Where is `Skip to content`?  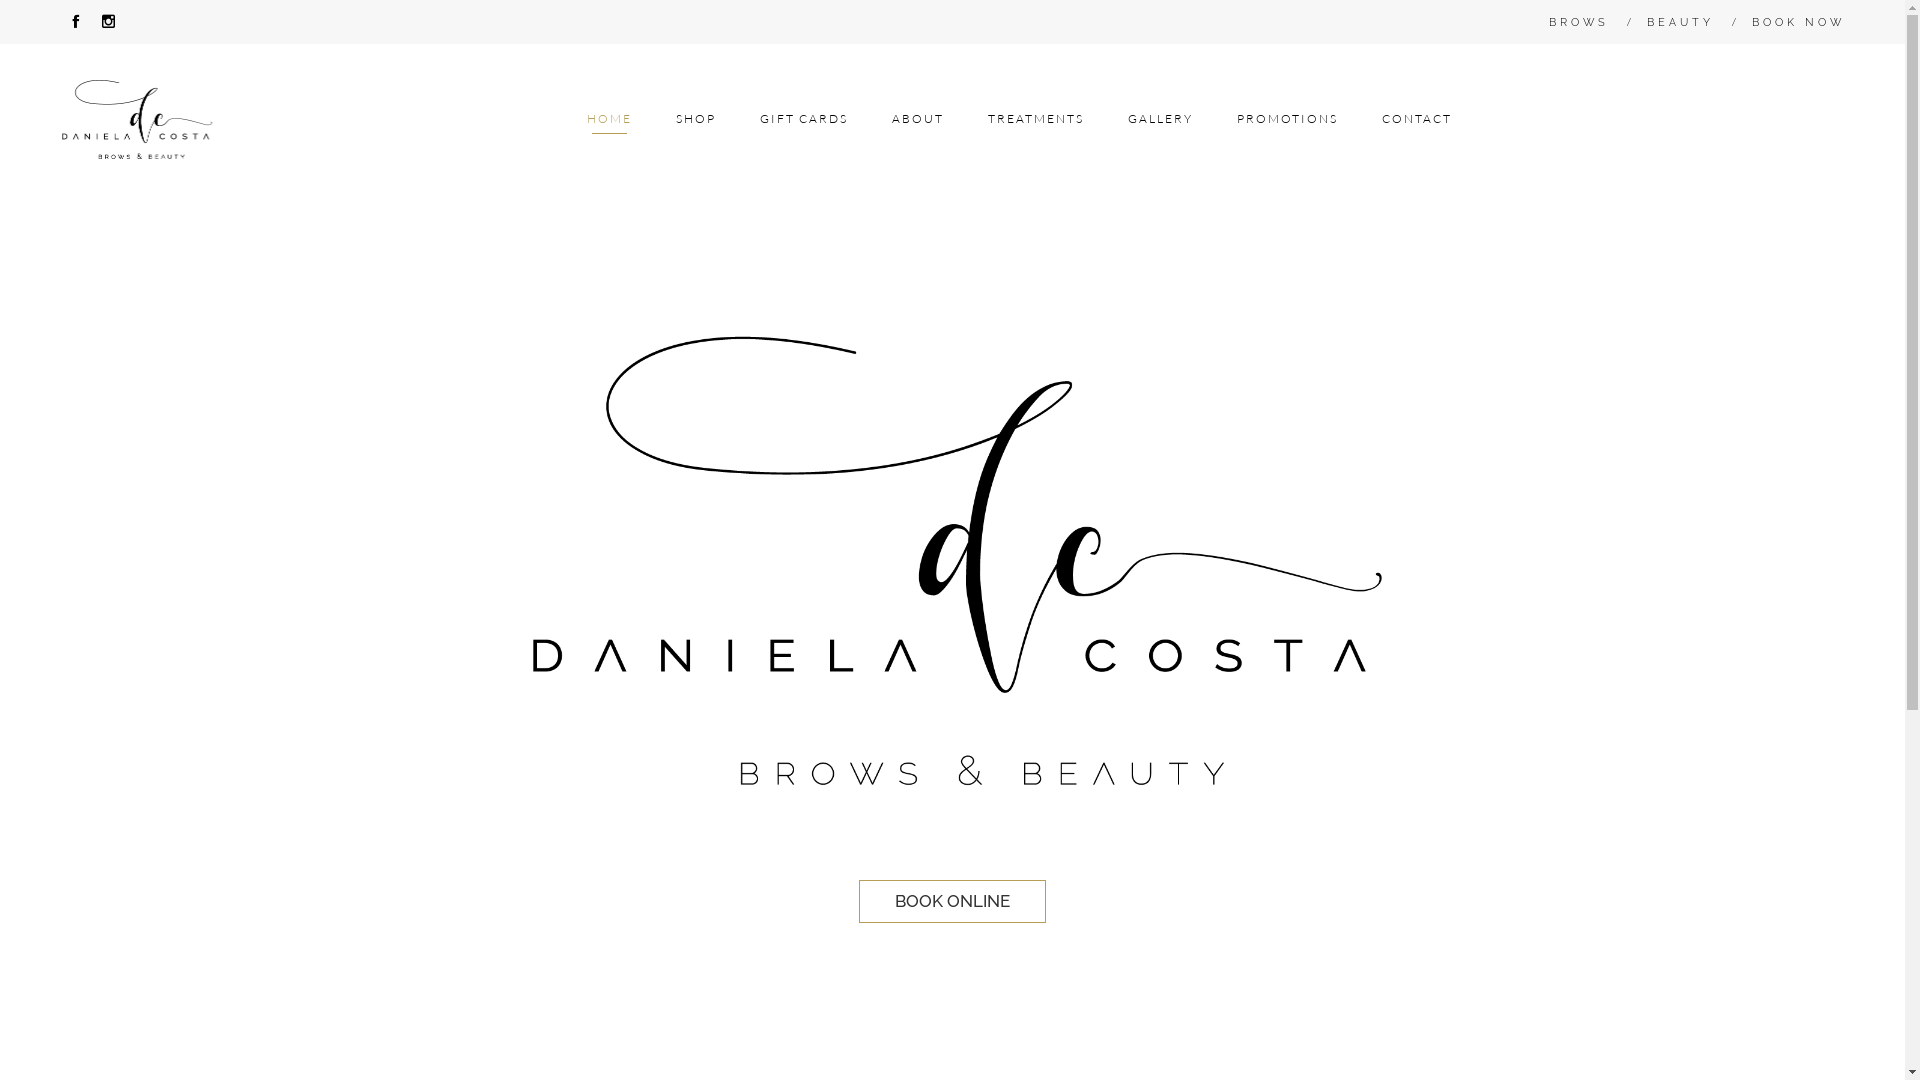 Skip to content is located at coordinates (1484, 88).